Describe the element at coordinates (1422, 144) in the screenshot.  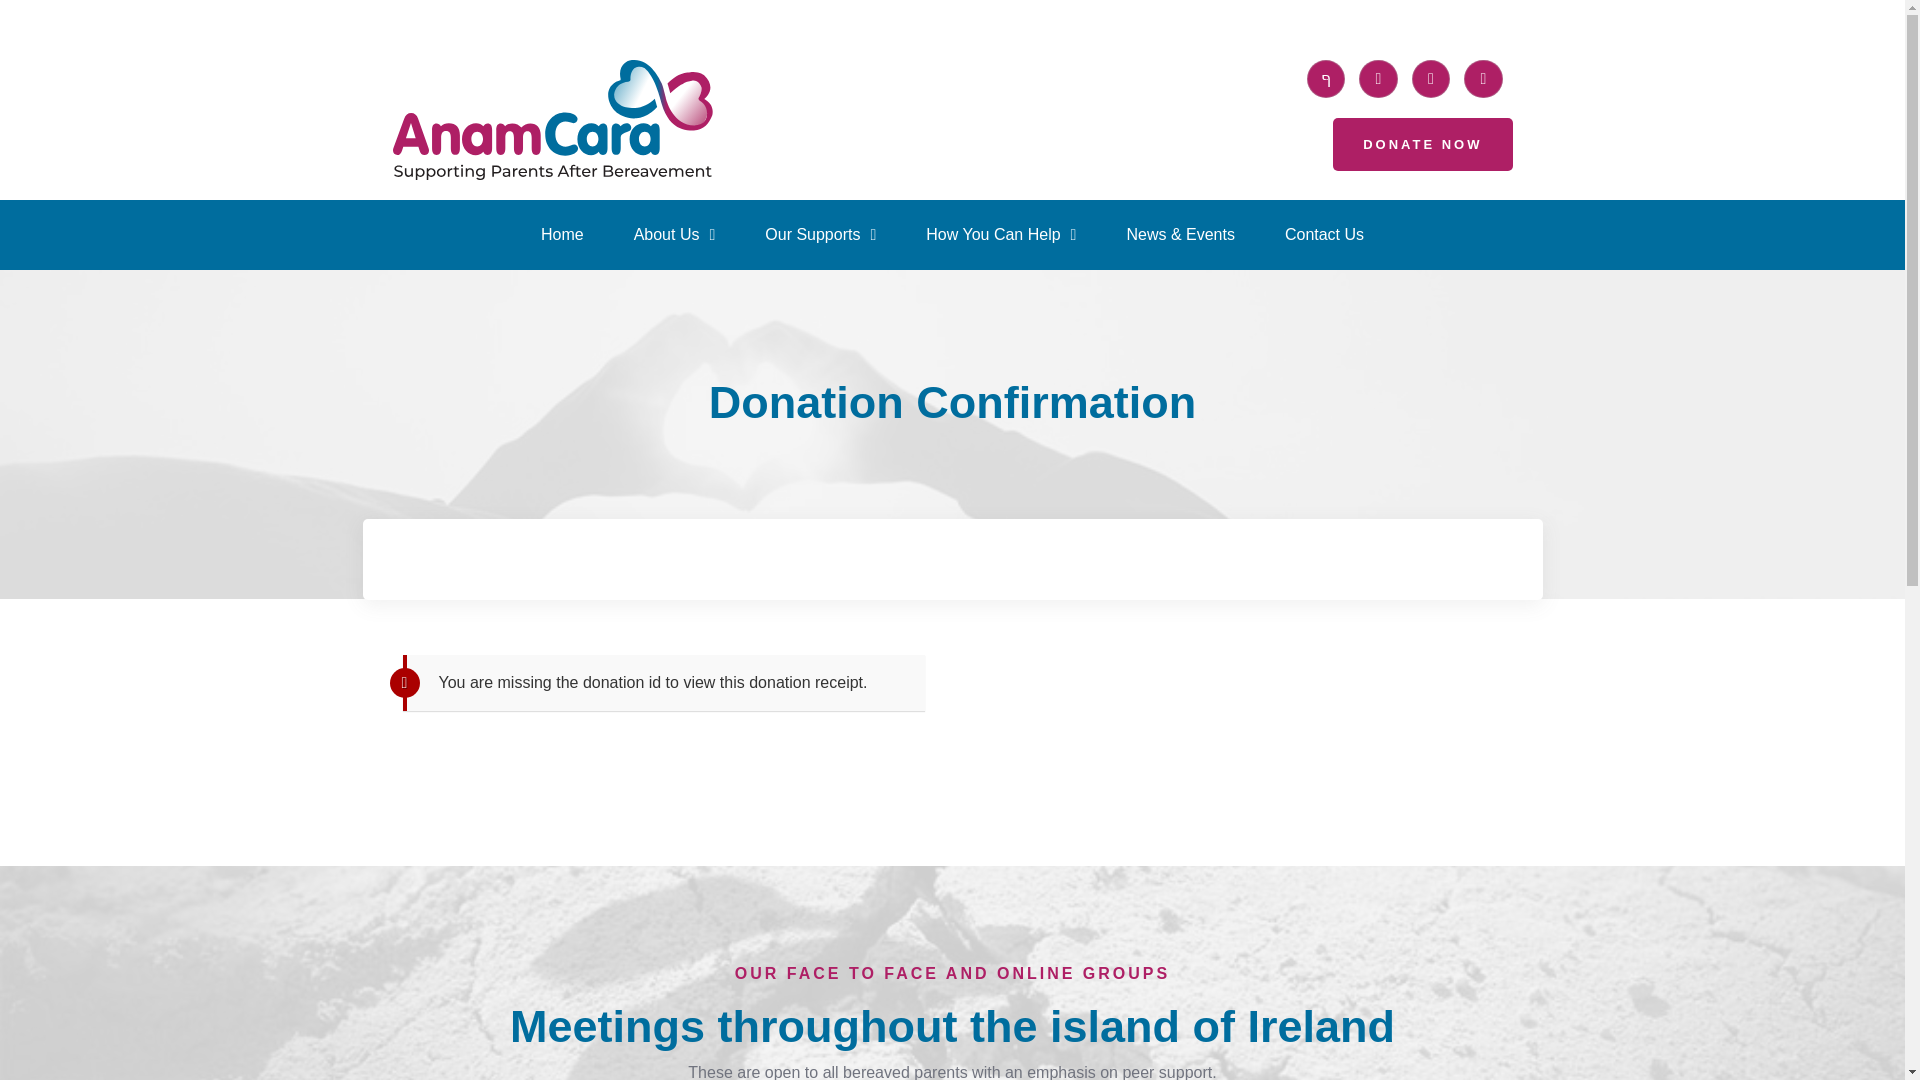
I see `DONATE NOW` at that location.